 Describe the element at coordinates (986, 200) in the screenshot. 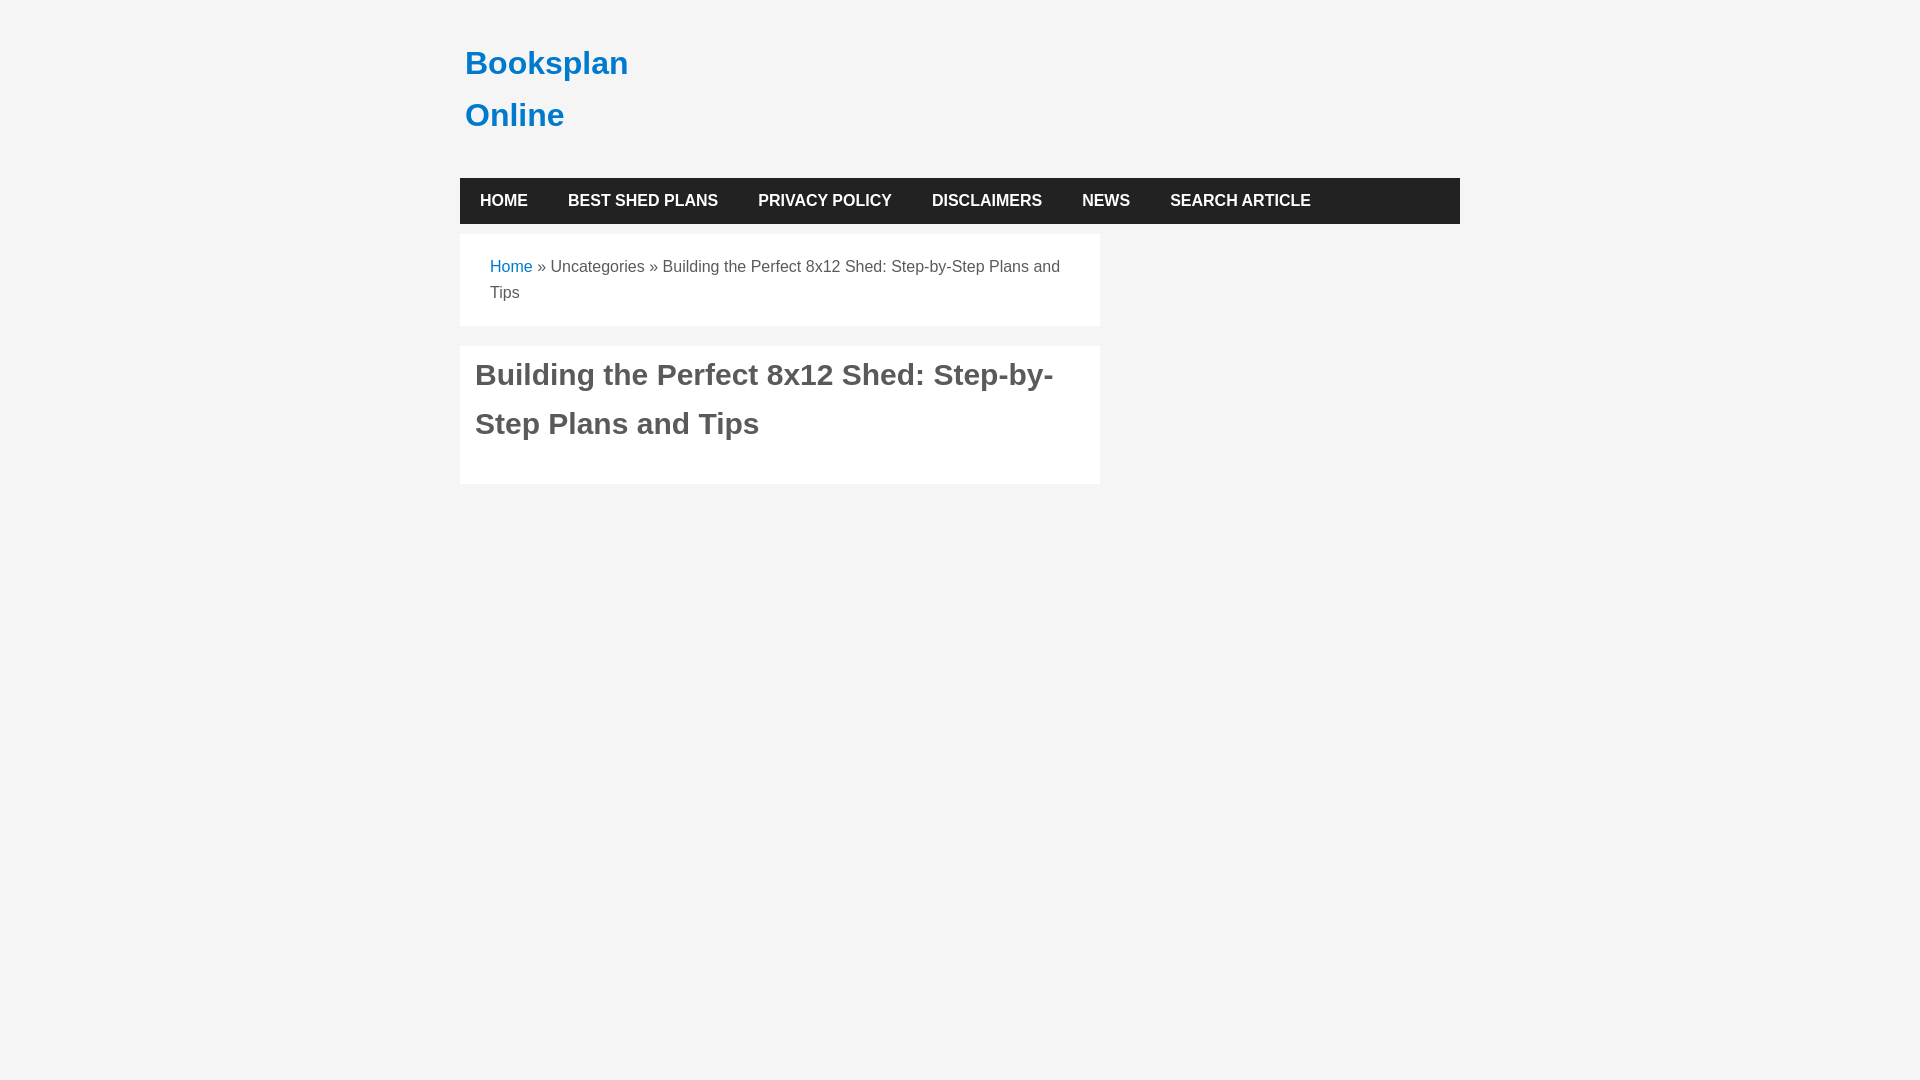

I see `DISCLAIMERS` at that location.